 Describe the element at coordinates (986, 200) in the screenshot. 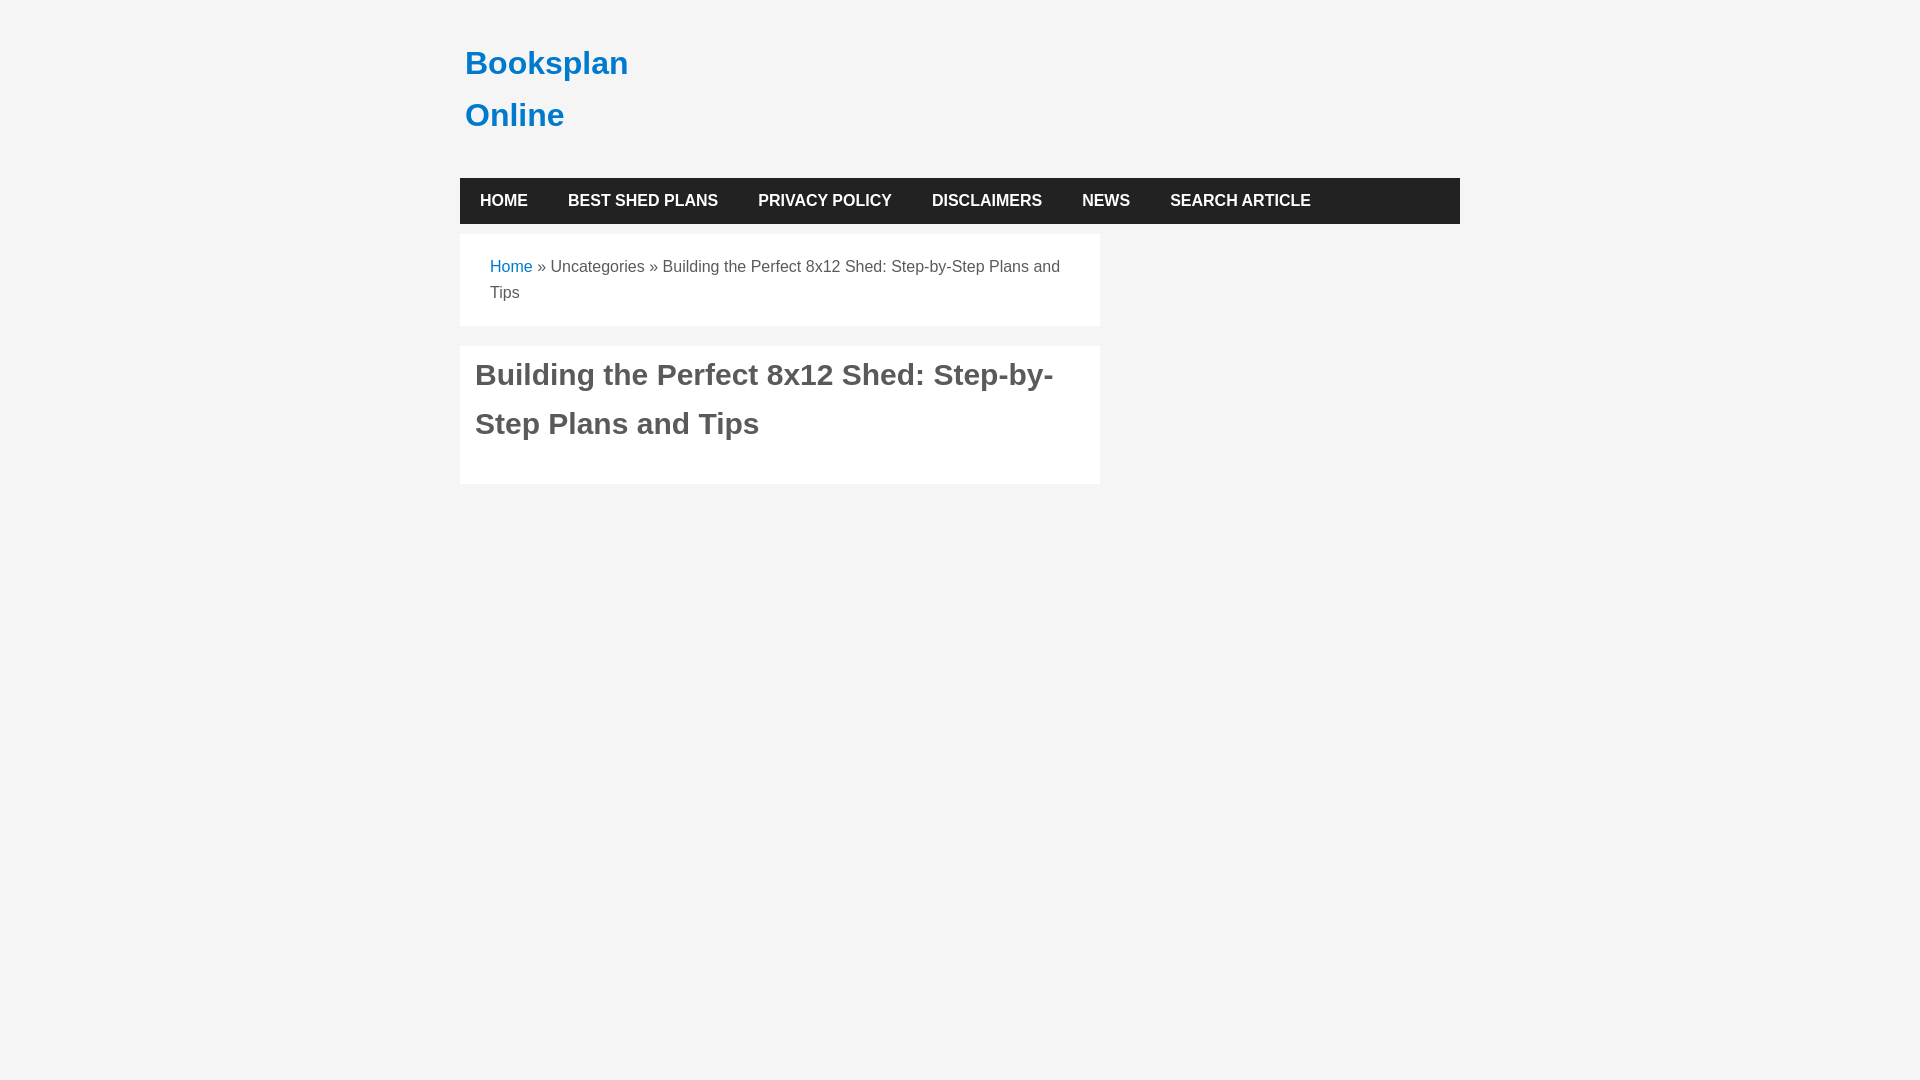

I see `DISCLAIMERS` at that location.